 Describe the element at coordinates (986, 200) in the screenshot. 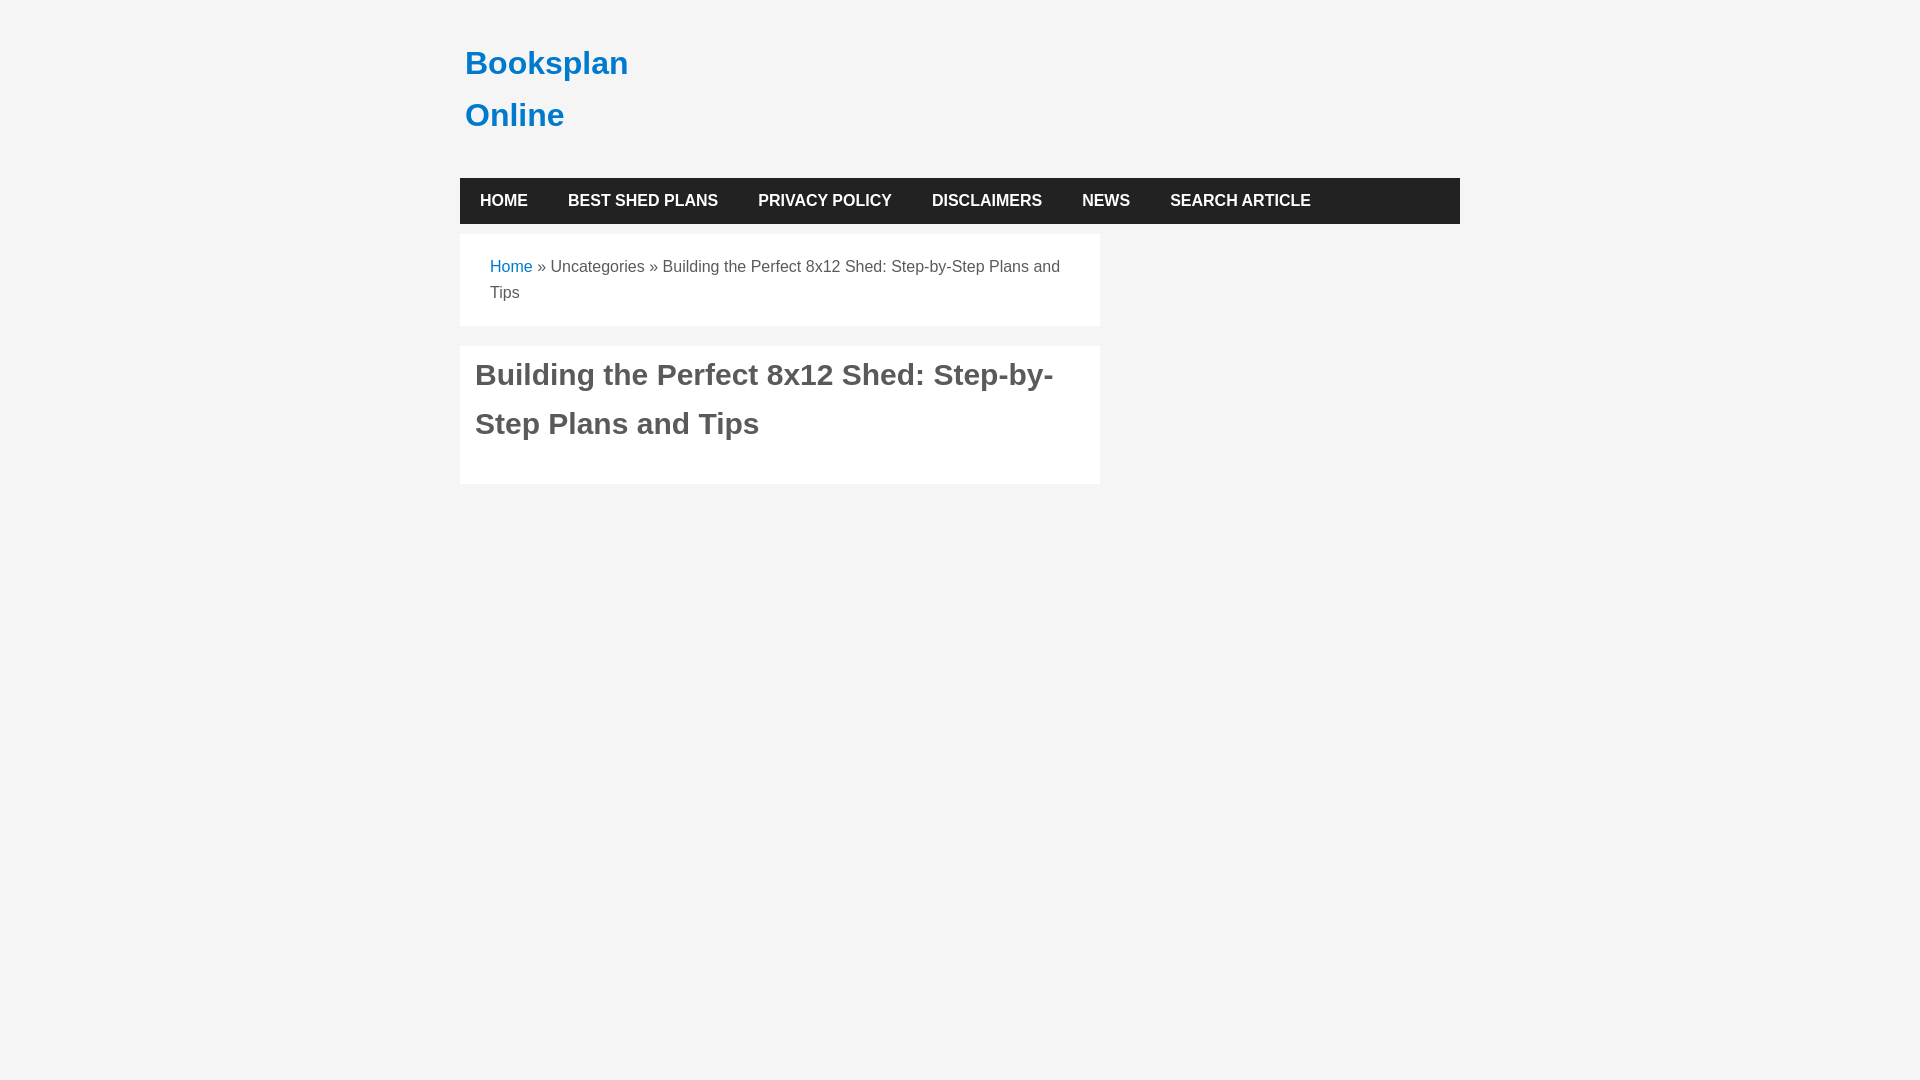

I see `DISCLAIMERS` at that location.